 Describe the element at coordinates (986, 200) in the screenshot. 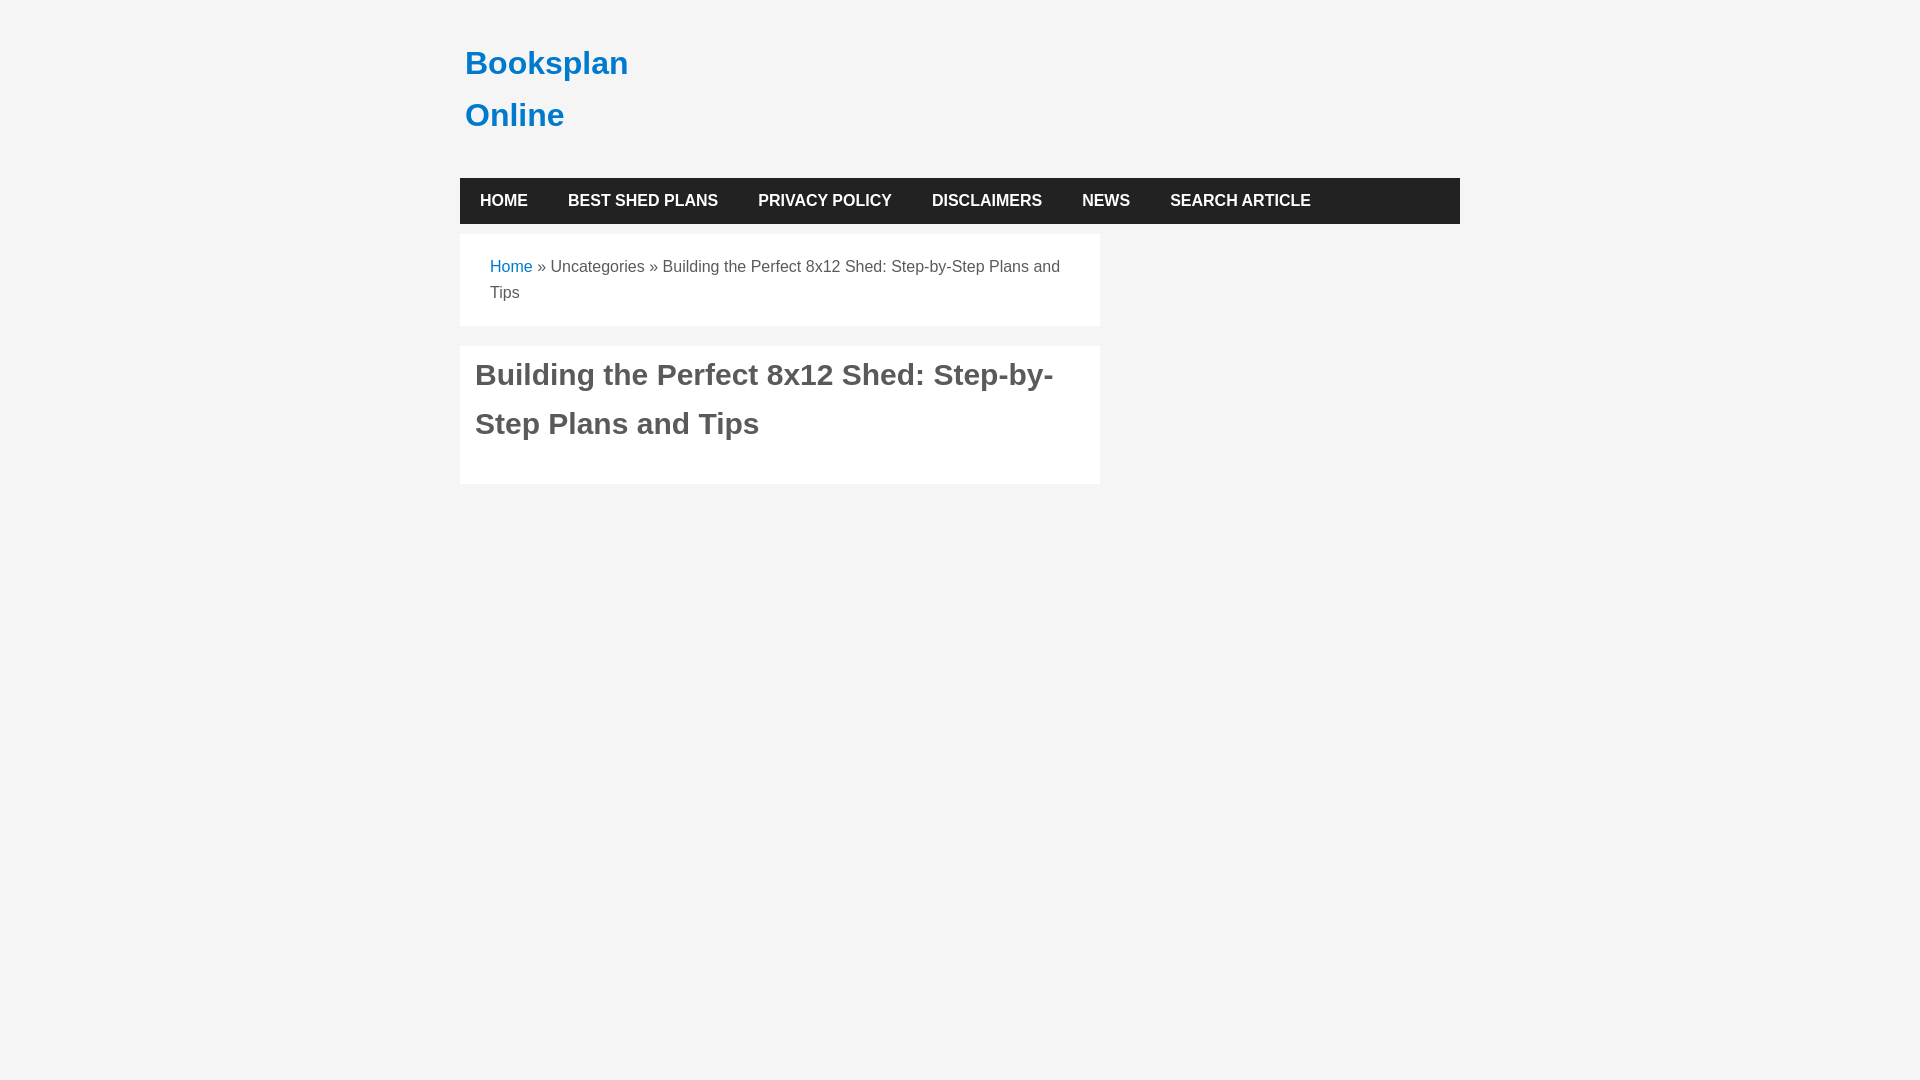

I see `DISCLAIMERS` at that location.